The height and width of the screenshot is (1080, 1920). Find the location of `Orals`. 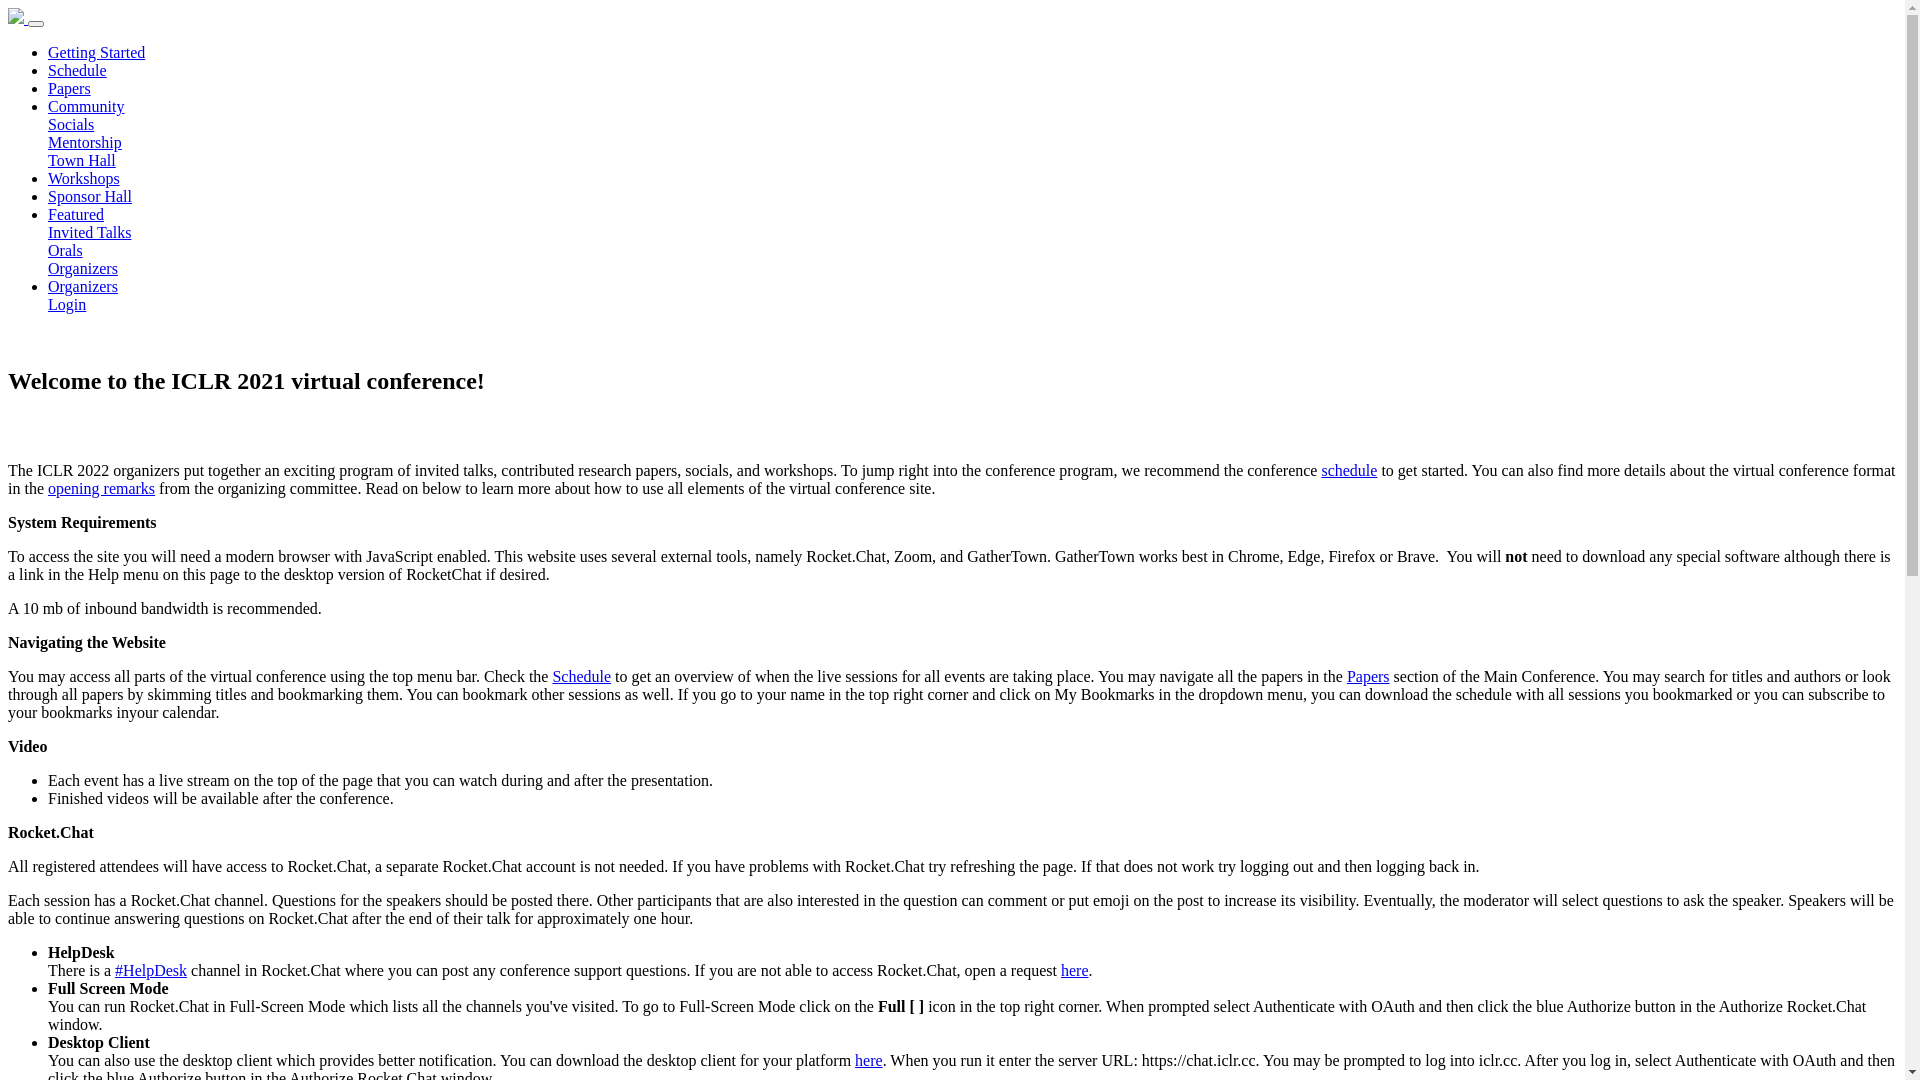

Orals is located at coordinates (66, 250).